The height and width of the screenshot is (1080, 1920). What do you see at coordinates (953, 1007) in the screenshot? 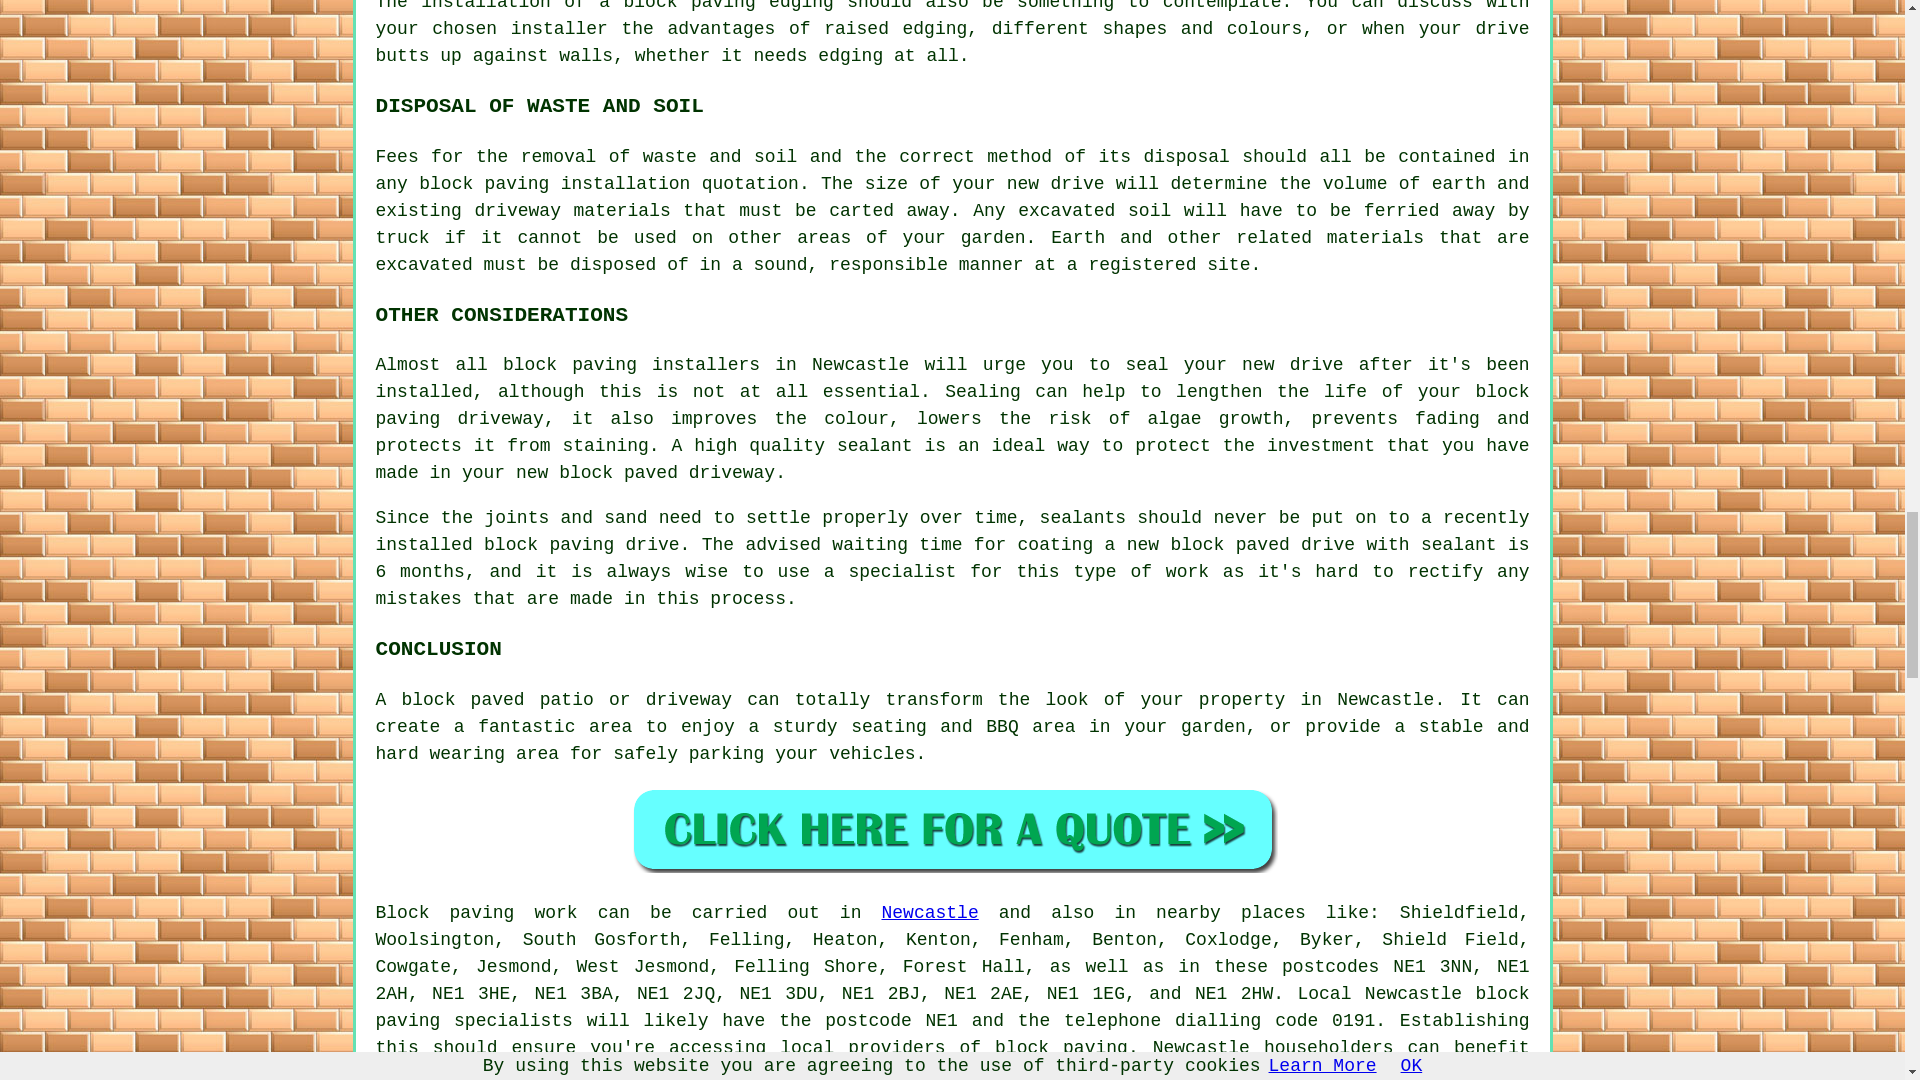
I see `block paving specialists` at bounding box center [953, 1007].